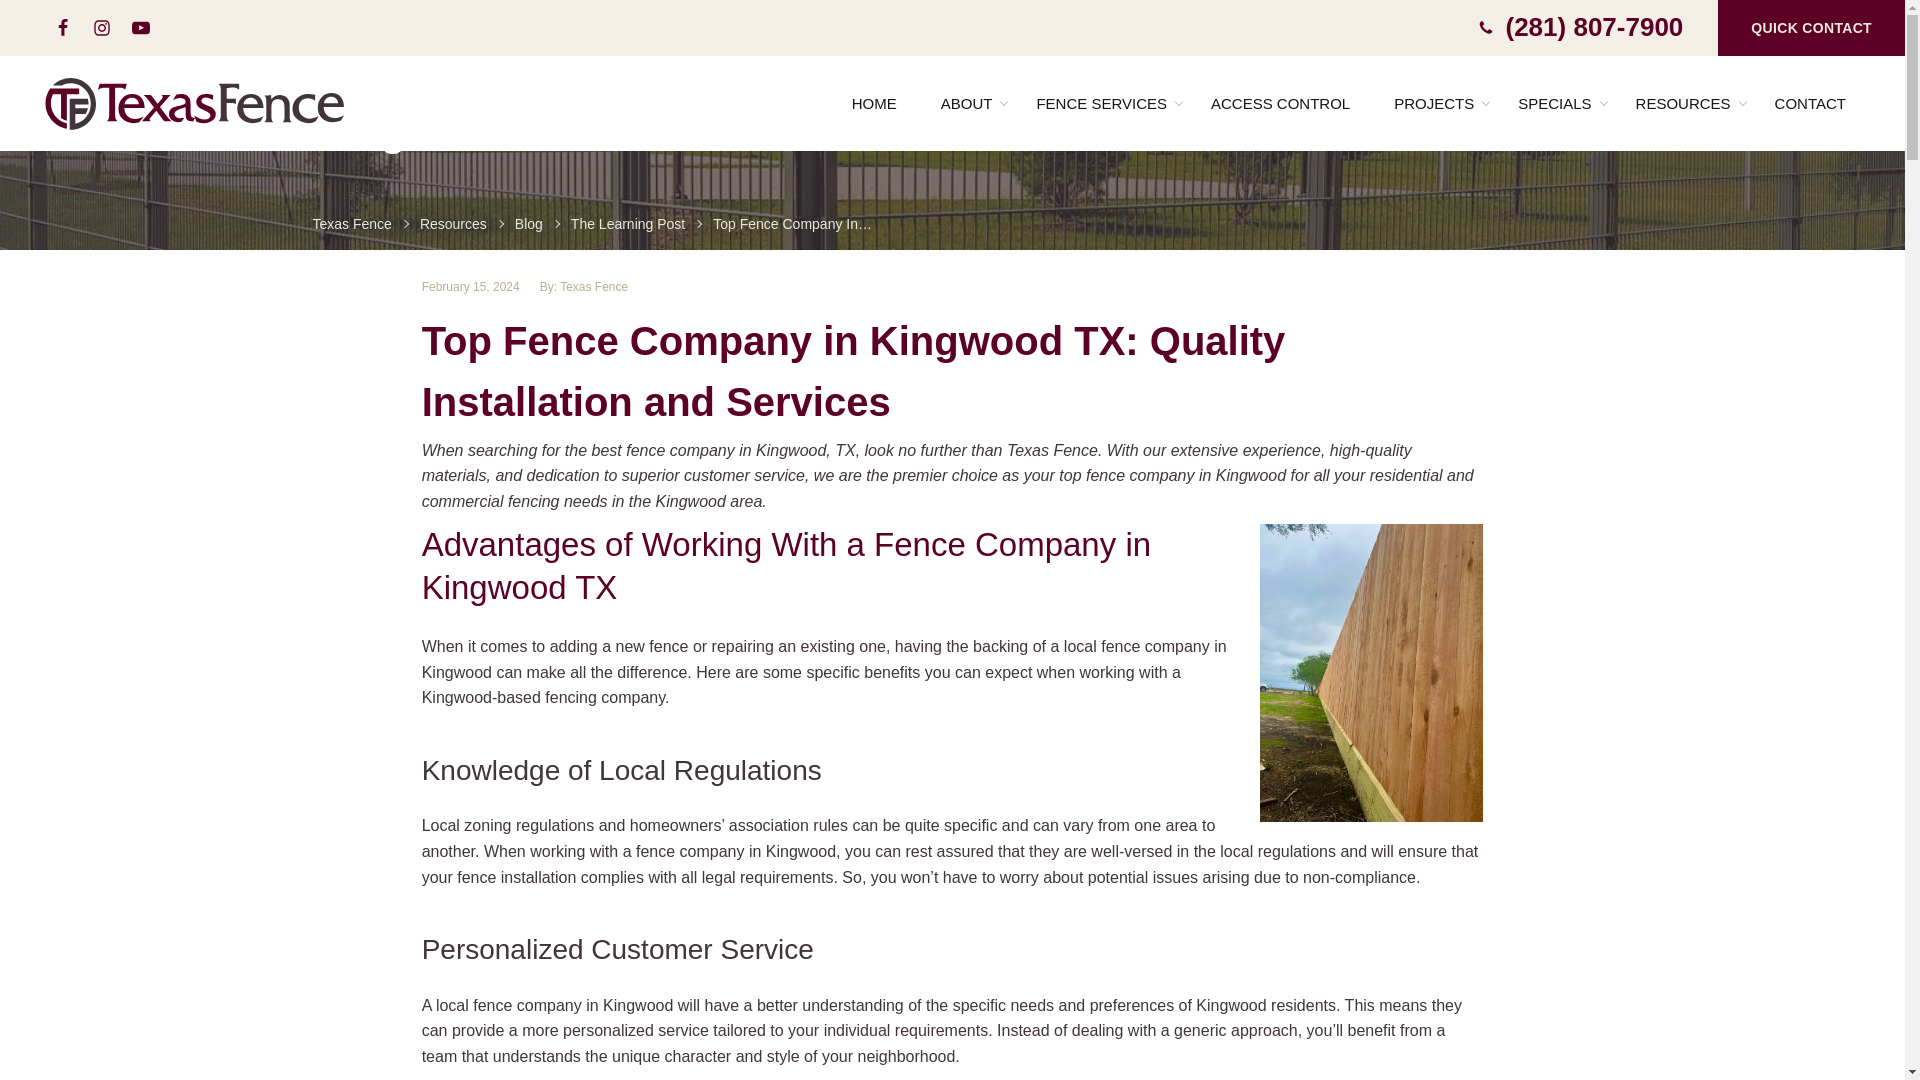 The width and height of the screenshot is (1920, 1080). I want to click on Go to Blog., so click(528, 224).